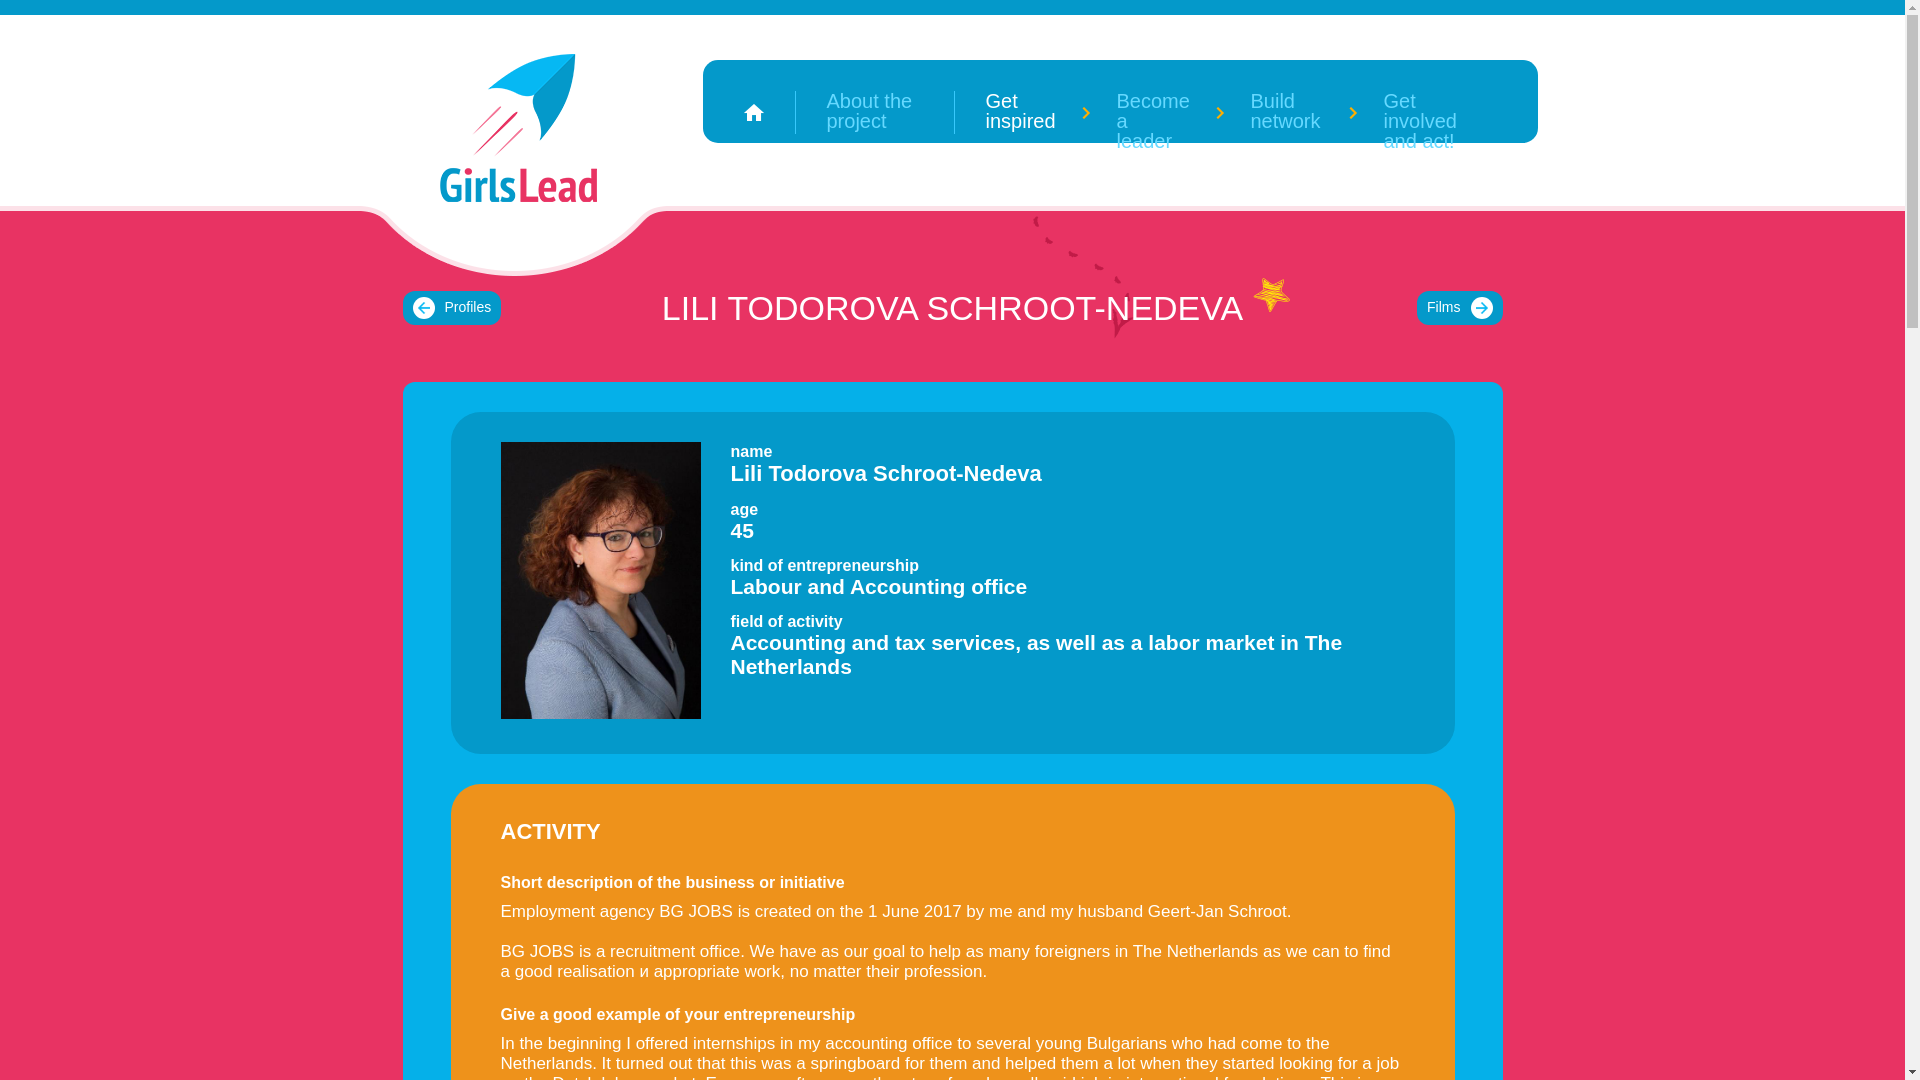 Image resolution: width=1920 pixels, height=1080 pixels. Describe the element at coordinates (1286, 112) in the screenshot. I see `Build network` at that location.